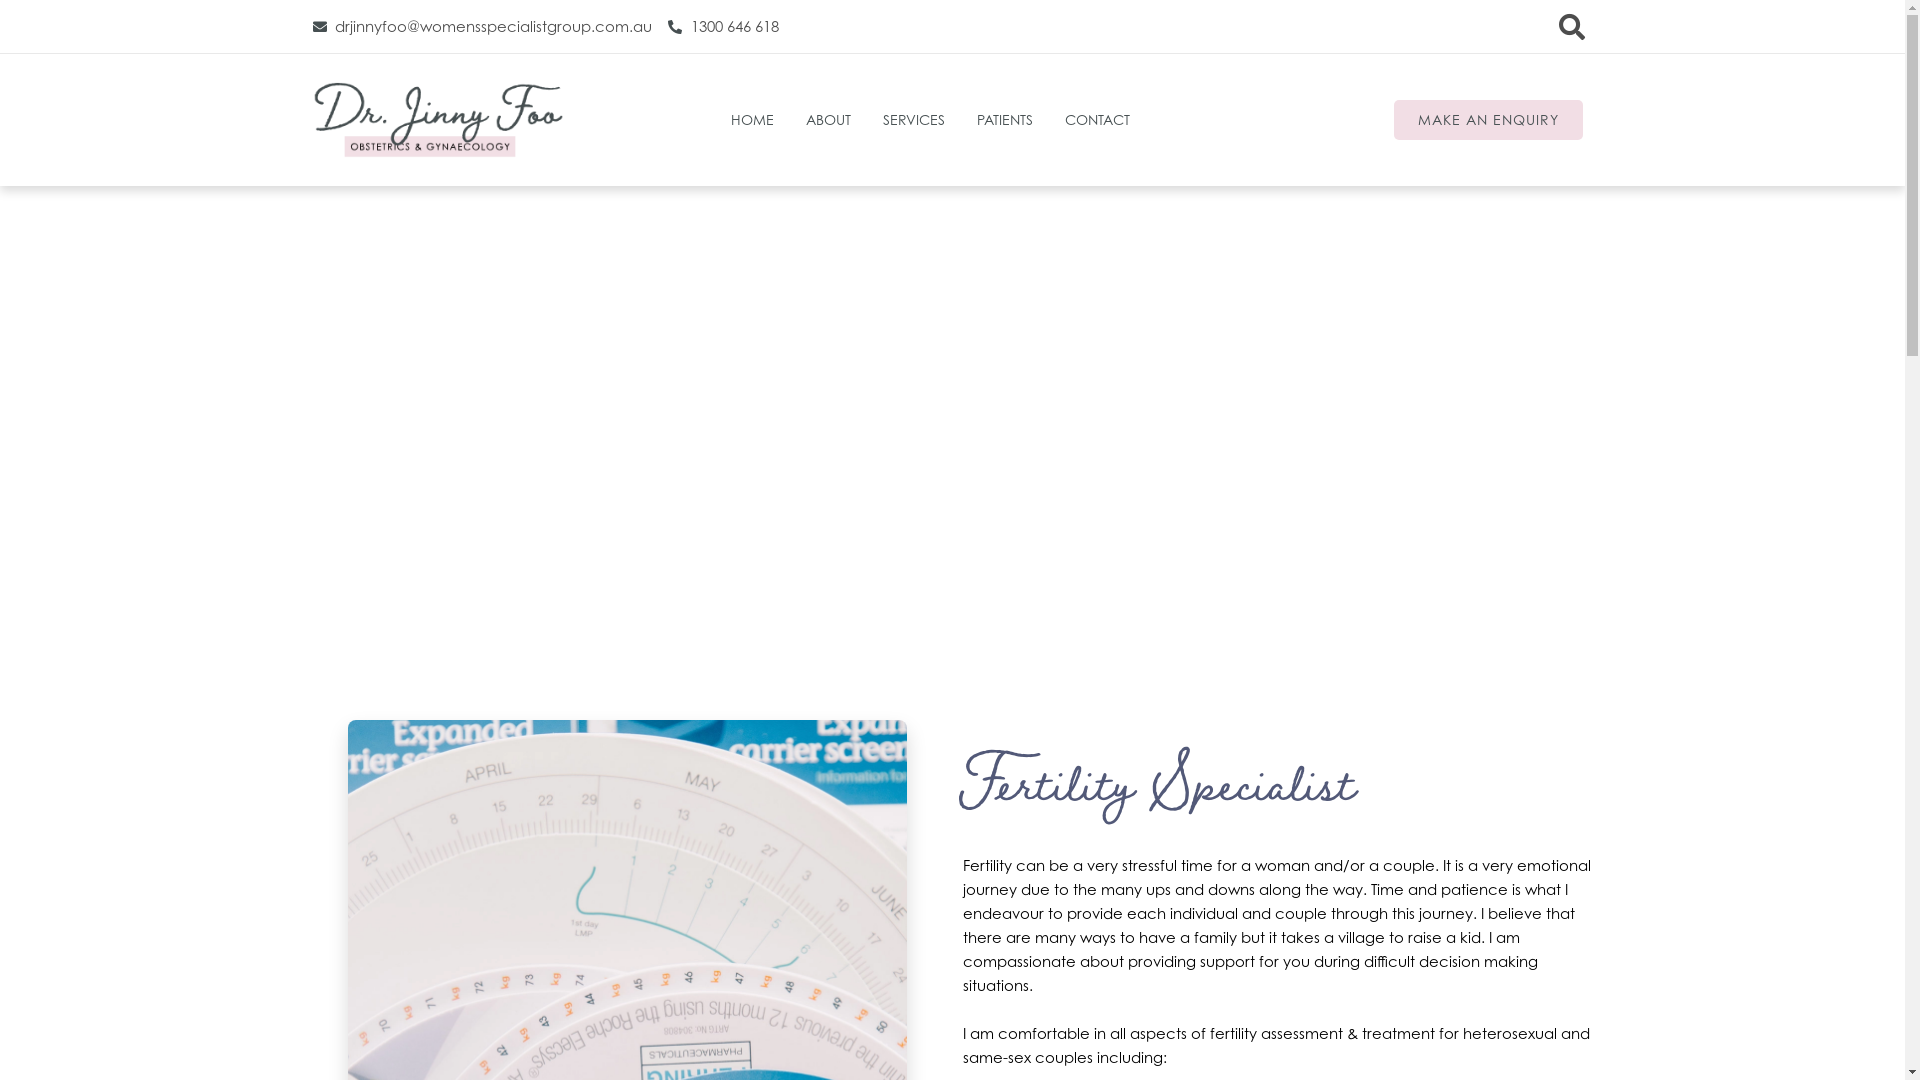 This screenshot has height=1080, width=1920. Describe the element at coordinates (828, 120) in the screenshot. I see `ABOUT` at that location.